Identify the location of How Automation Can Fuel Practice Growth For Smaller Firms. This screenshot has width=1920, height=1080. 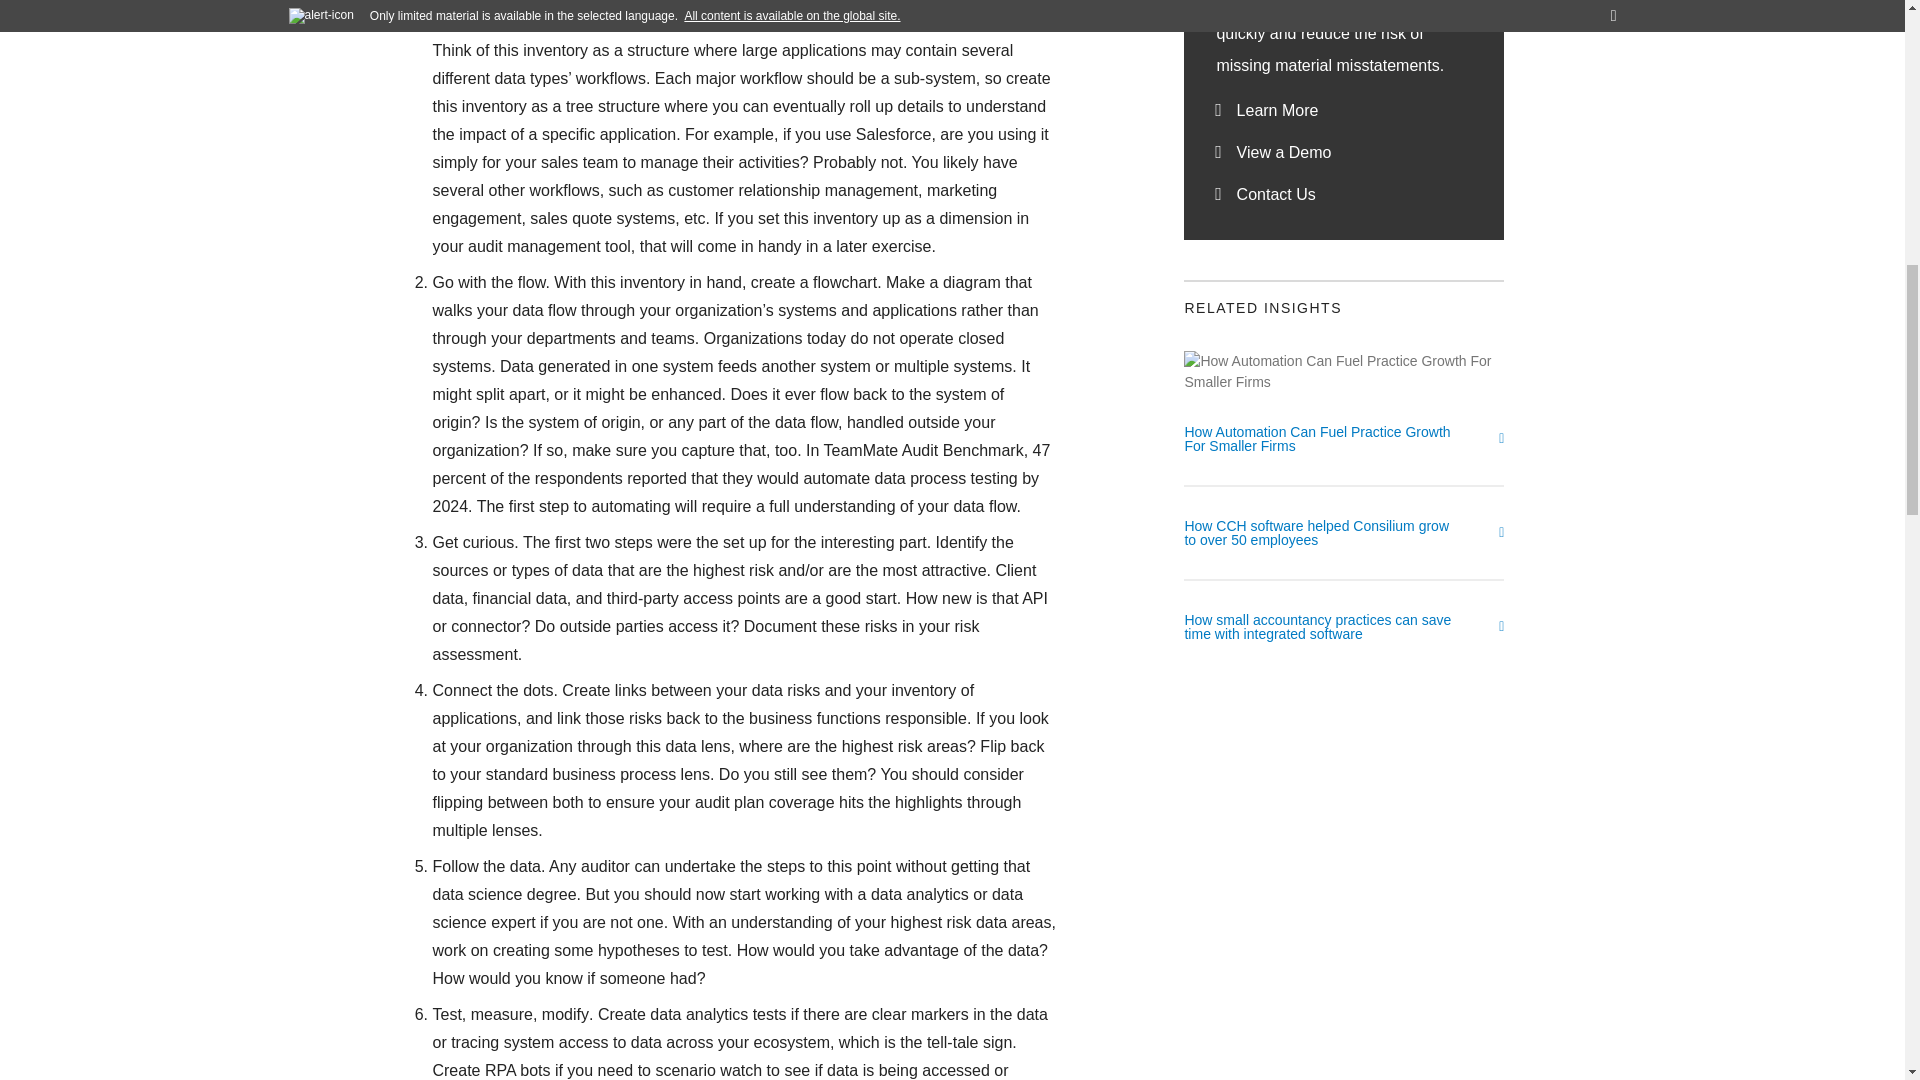
(1344, 456).